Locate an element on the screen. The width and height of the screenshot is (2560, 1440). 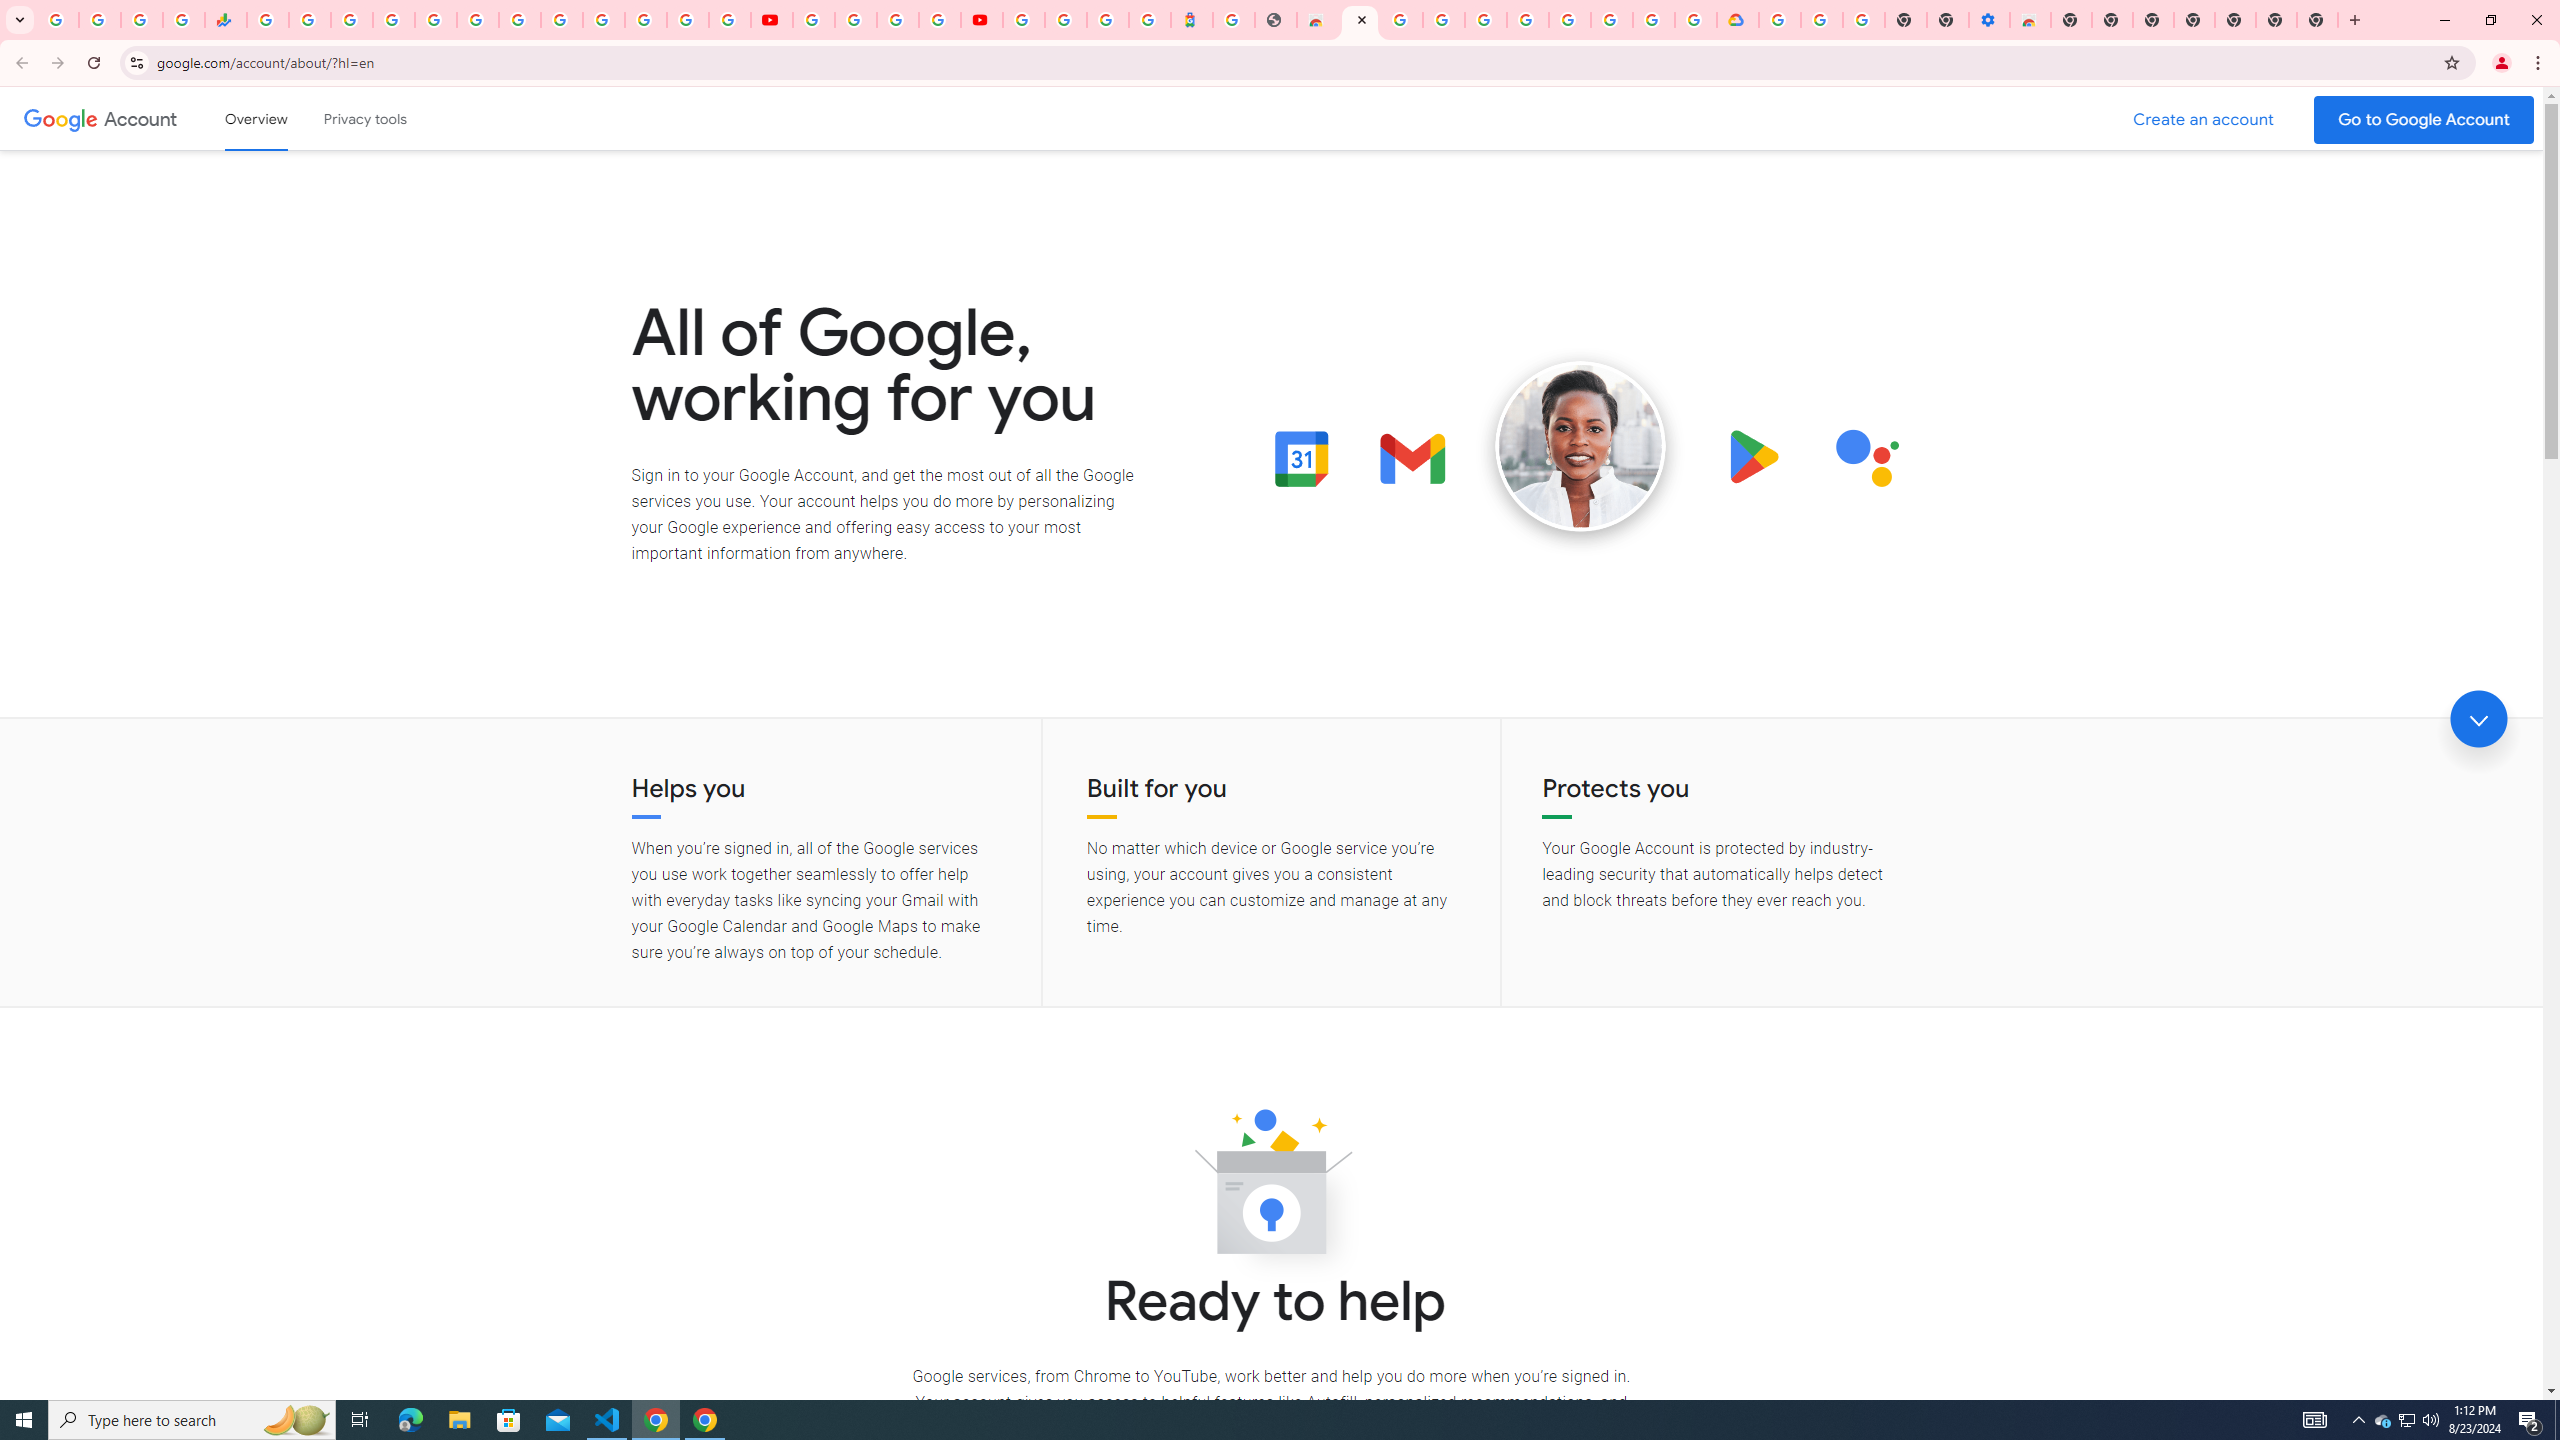
Google Account overview is located at coordinates (256, 118).